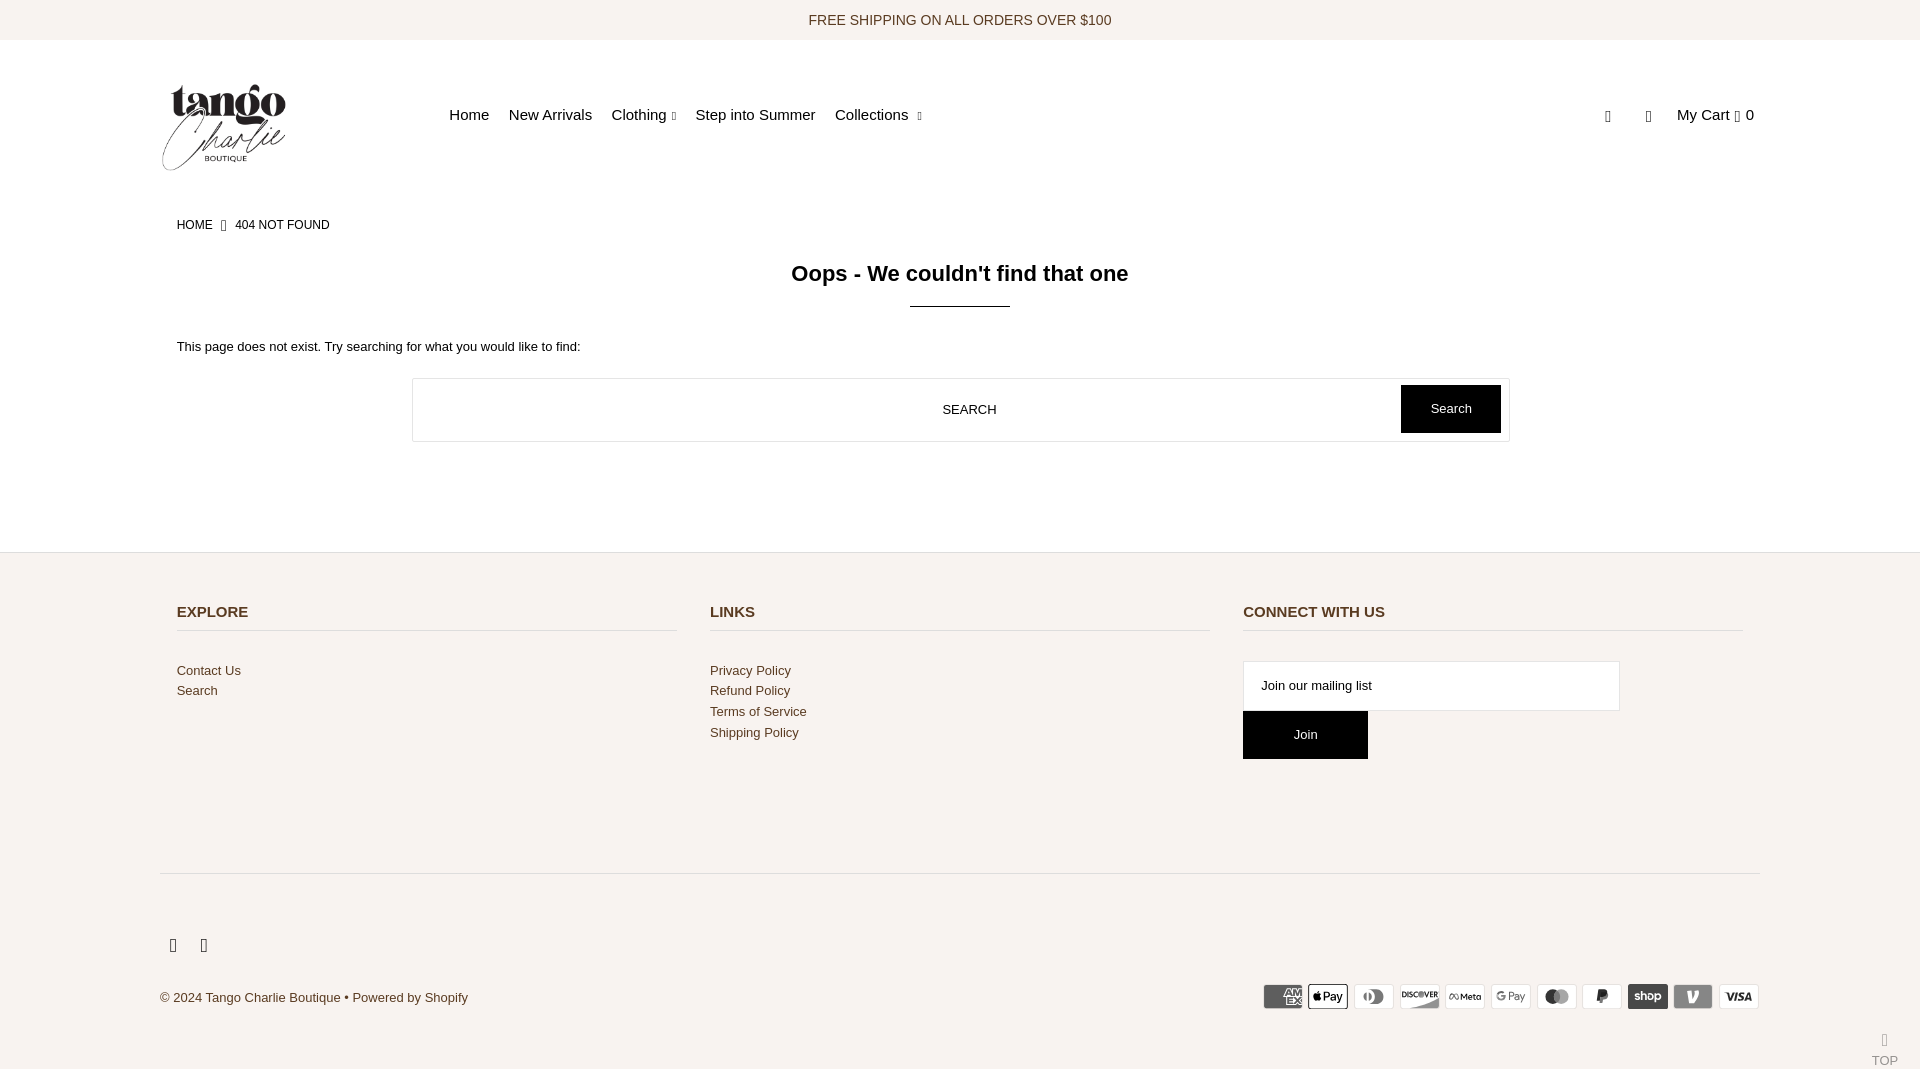 This screenshot has width=1920, height=1080. What do you see at coordinates (1738, 996) in the screenshot?
I see `Visa` at bounding box center [1738, 996].